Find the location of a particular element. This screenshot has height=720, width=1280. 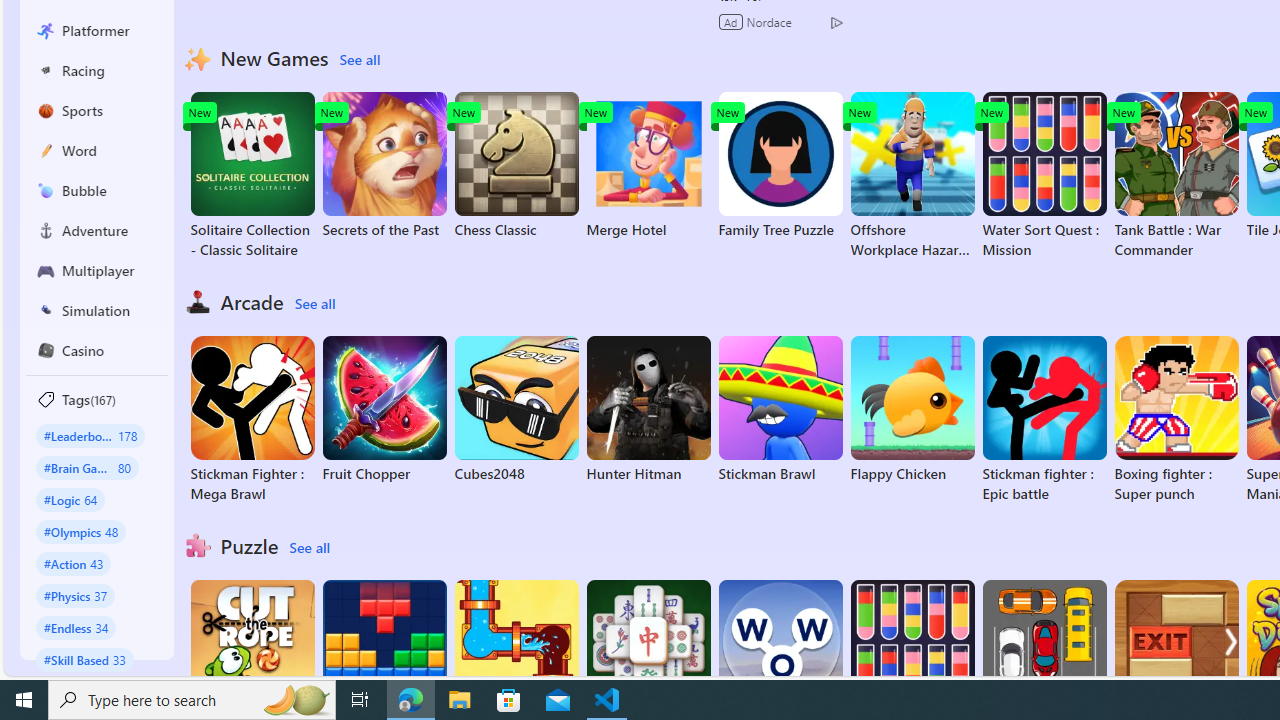

Family Tree Puzzle is located at coordinates (780, 166).